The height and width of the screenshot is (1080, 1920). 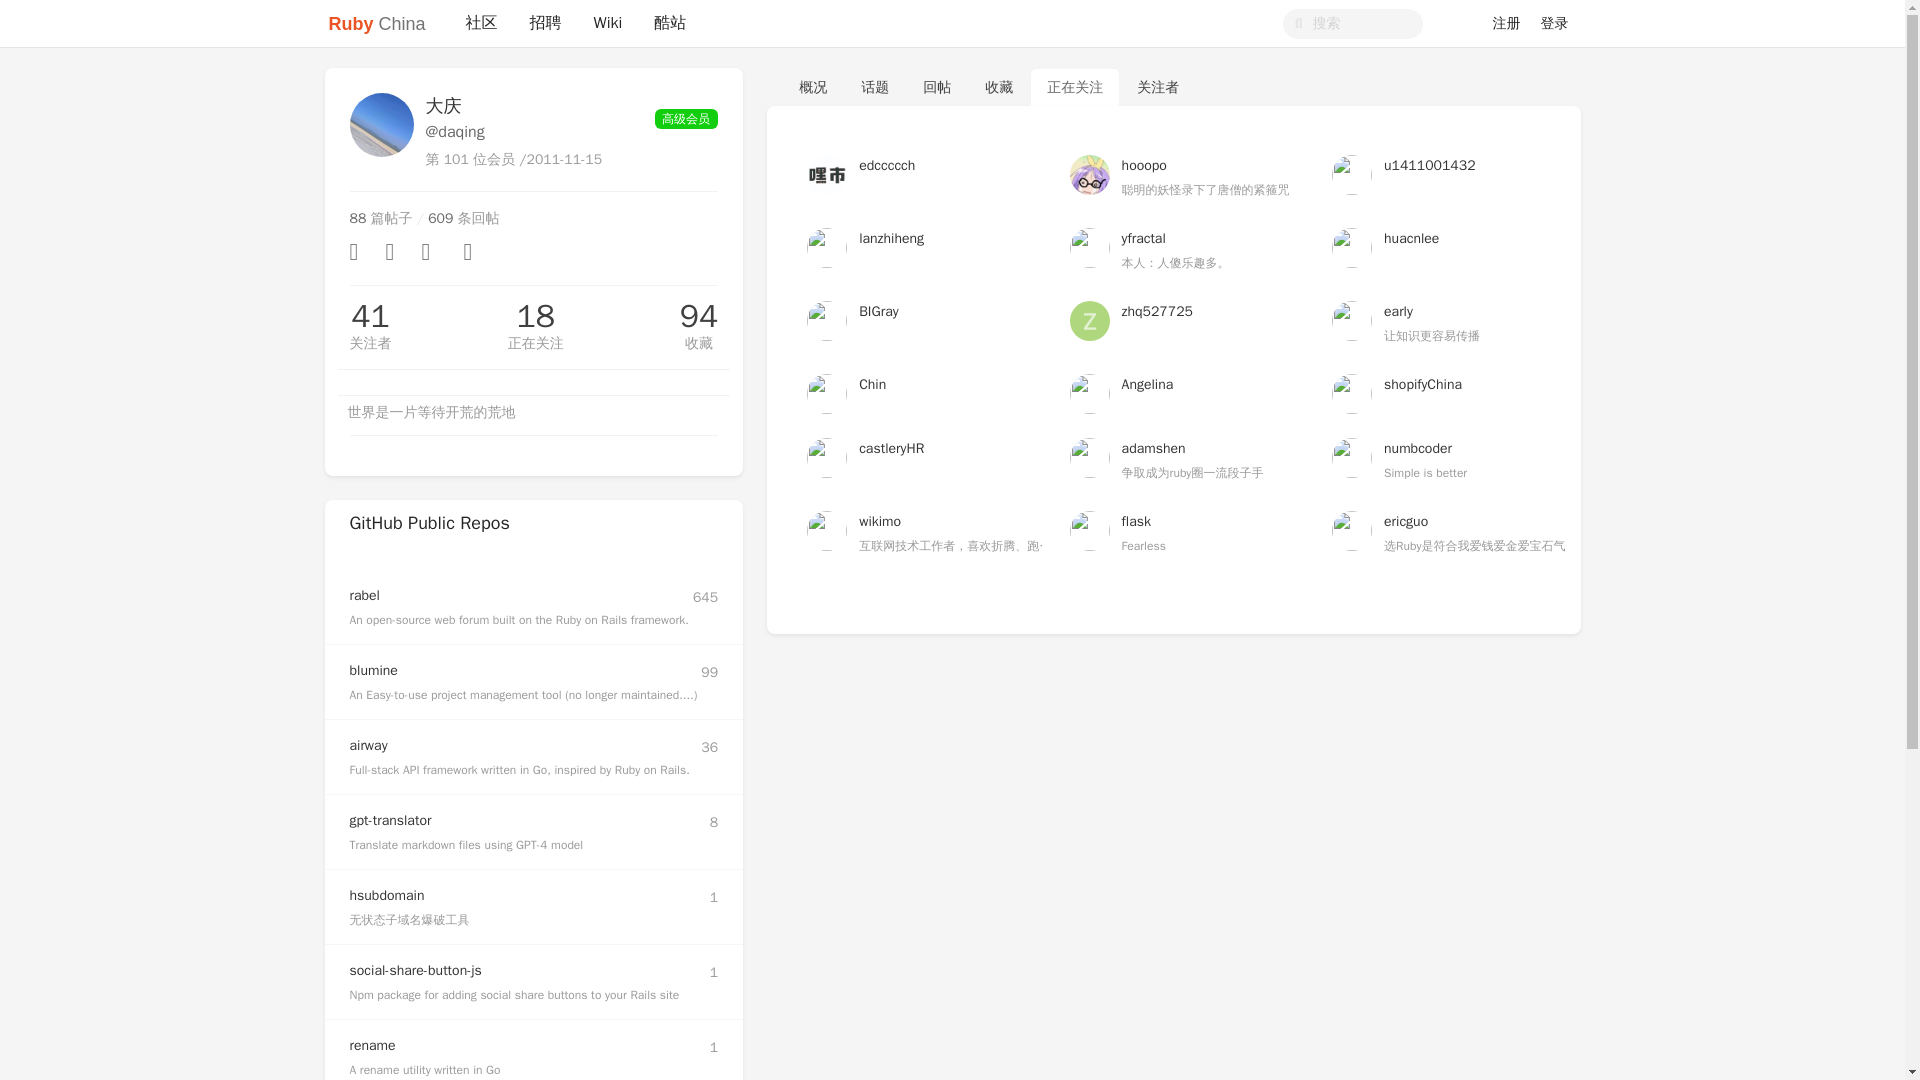 What do you see at coordinates (698, 316) in the screenshot?
I see `94` at bounding box center [698, 316].